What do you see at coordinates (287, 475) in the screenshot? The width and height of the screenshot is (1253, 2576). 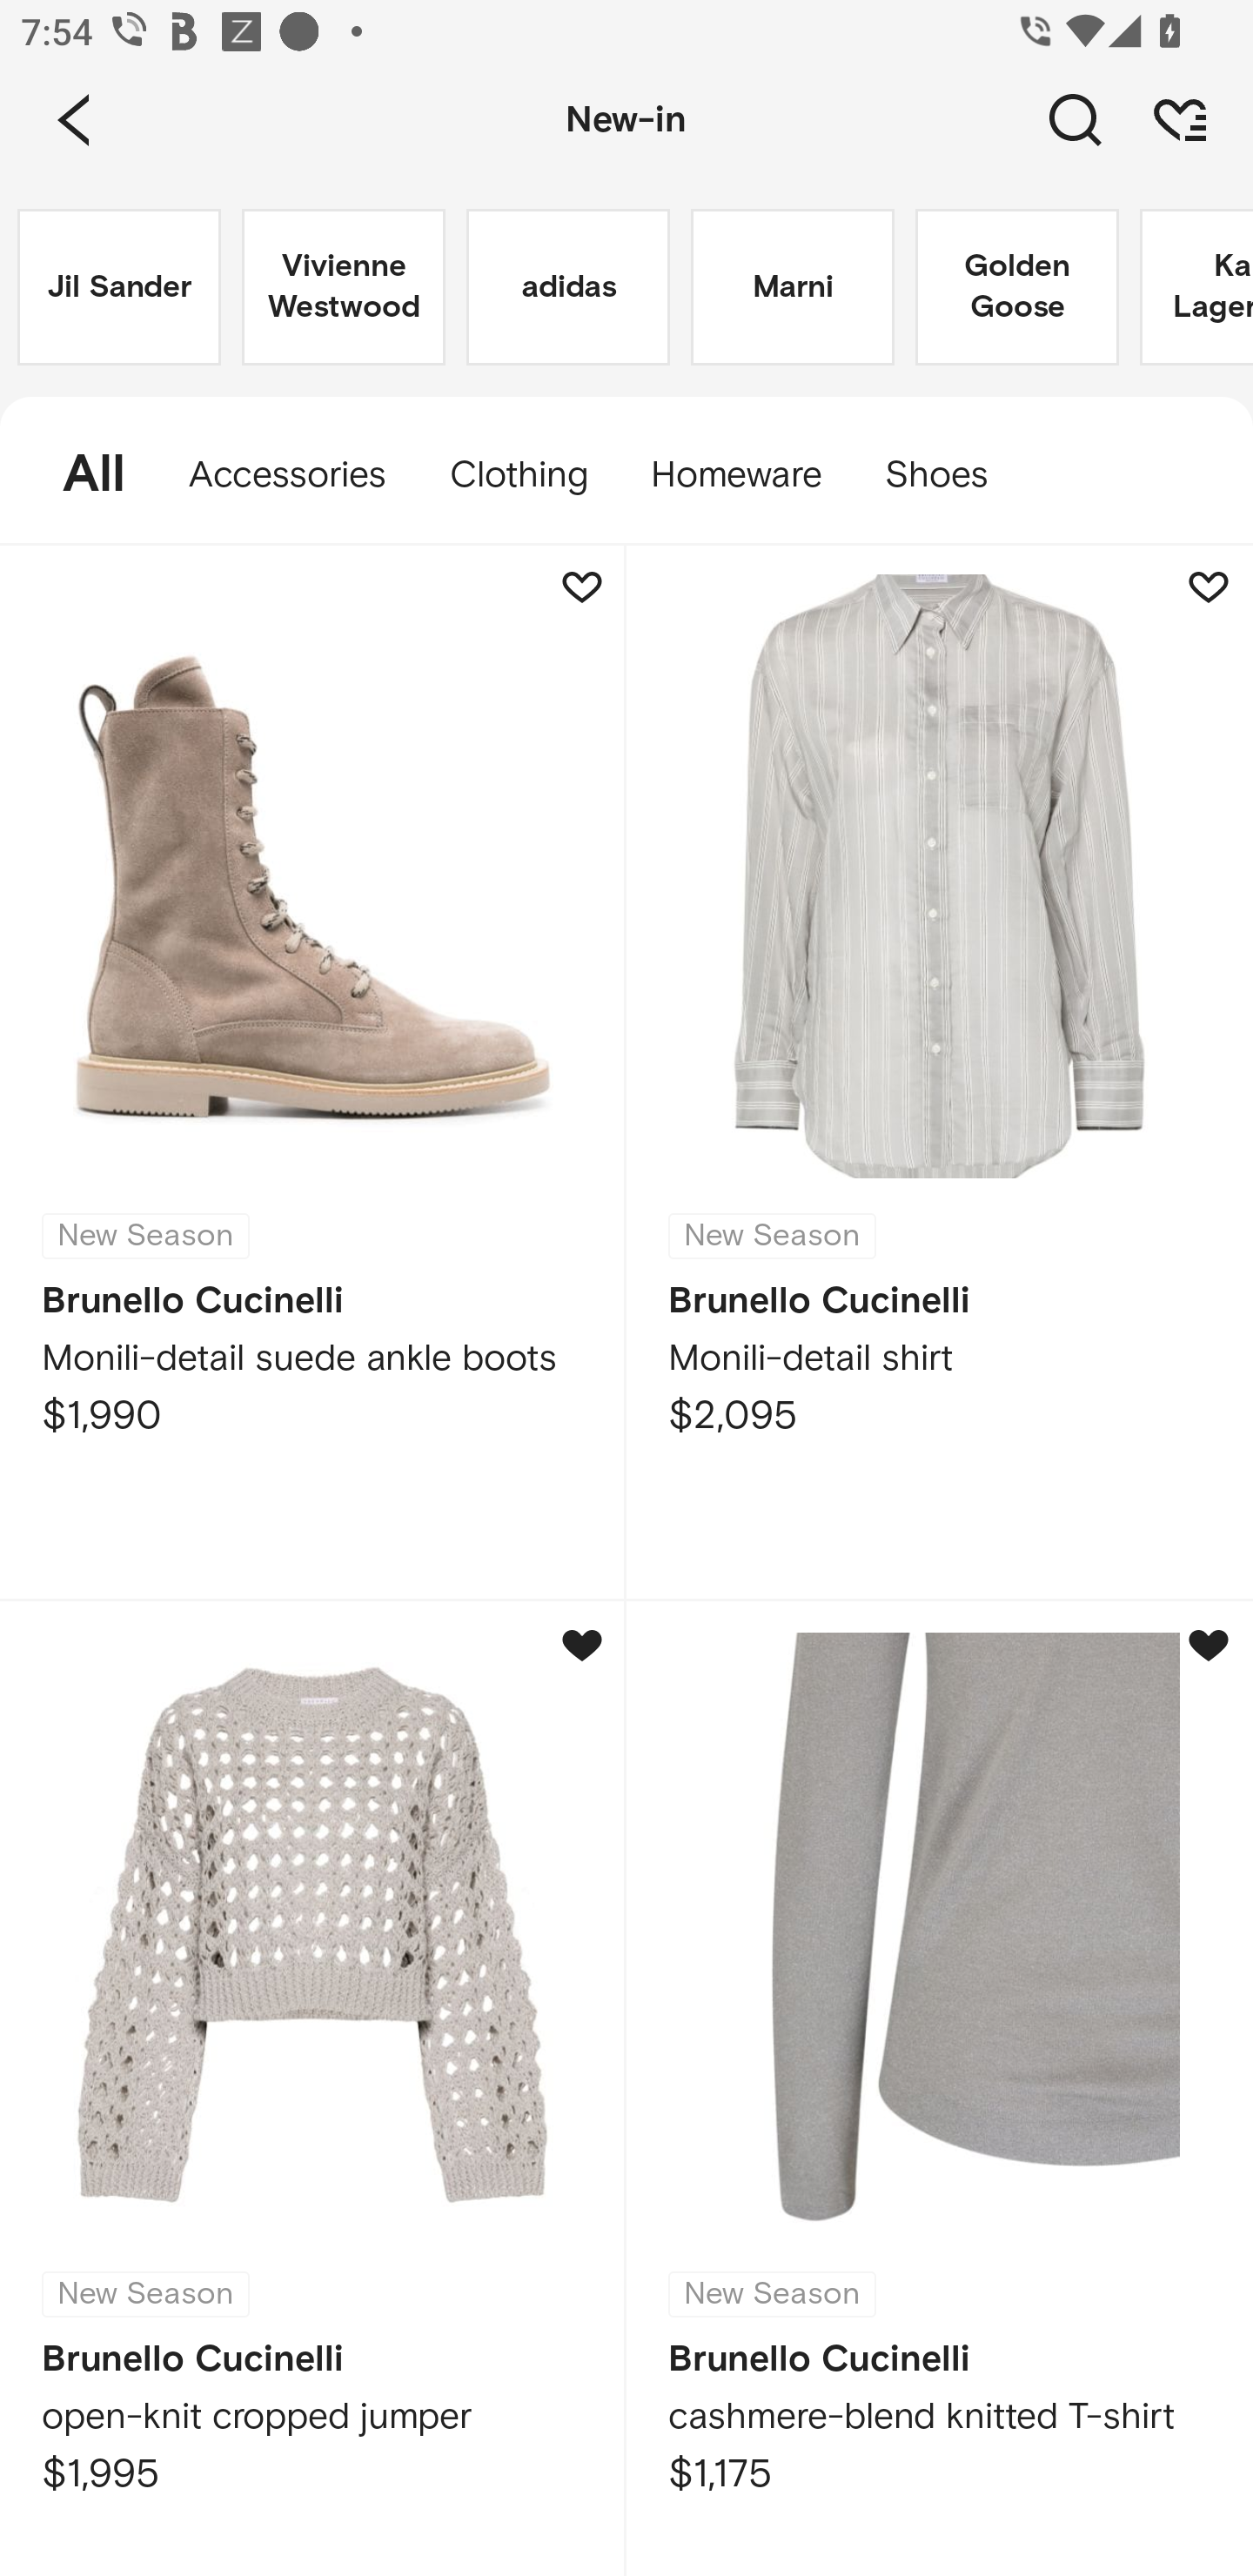 I see `Accessories` at bounding box center [287, 475].